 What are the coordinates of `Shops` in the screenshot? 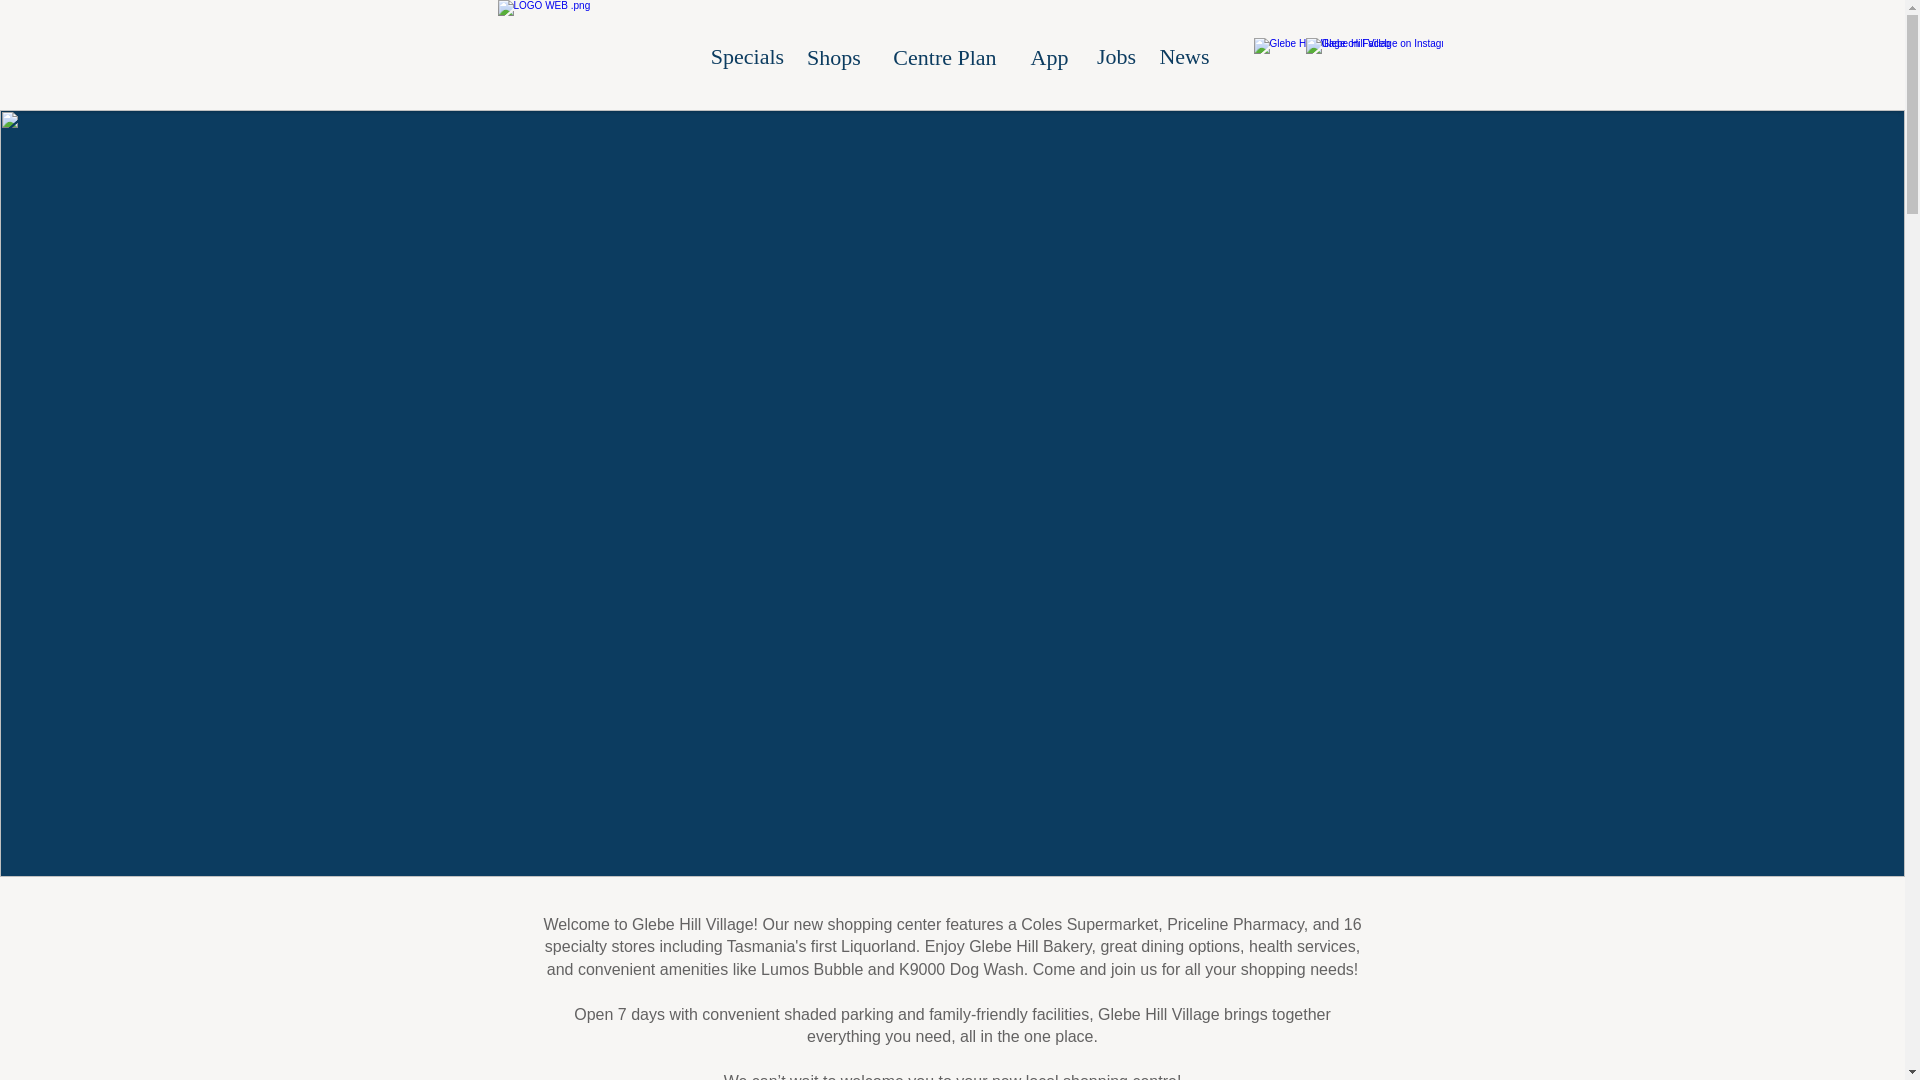 It's located at (834, 58).